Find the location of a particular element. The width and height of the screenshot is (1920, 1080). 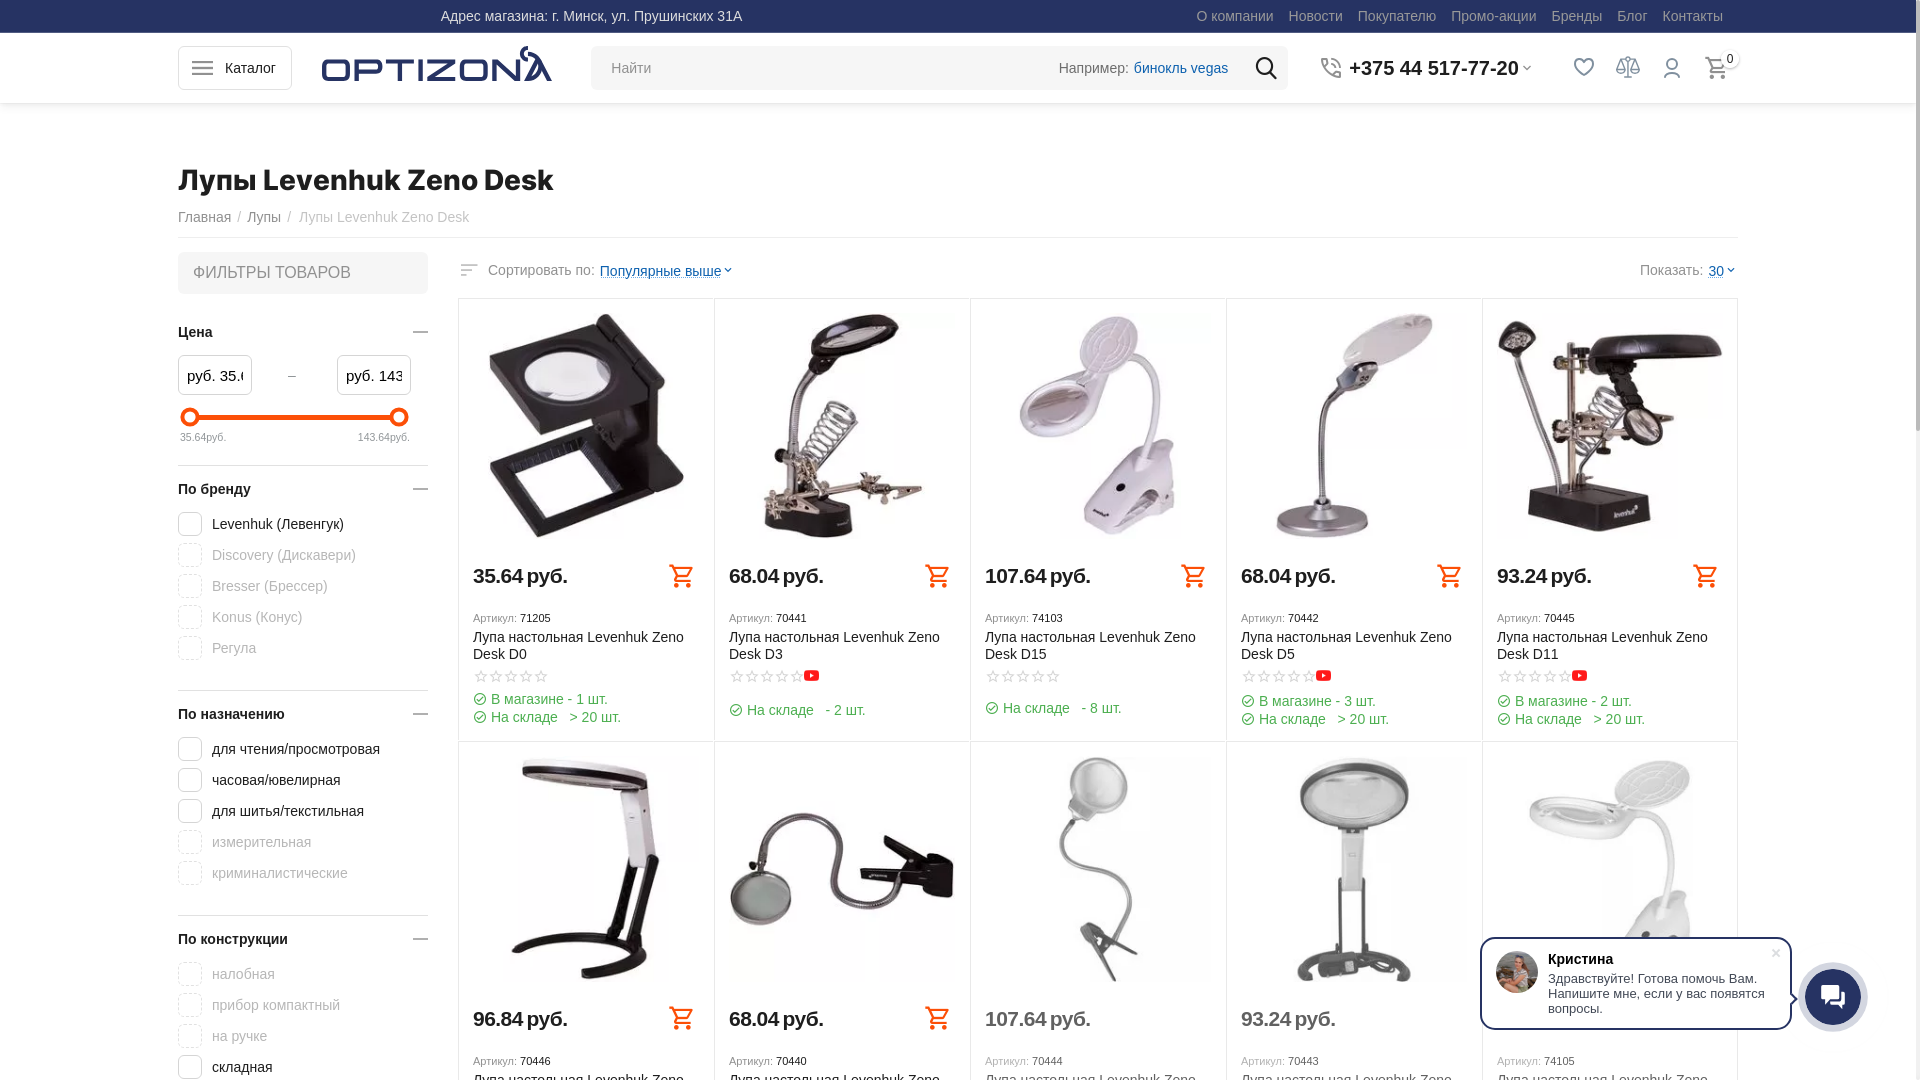

+375 44 517-77-20 is located at coordinates (1434, 68).